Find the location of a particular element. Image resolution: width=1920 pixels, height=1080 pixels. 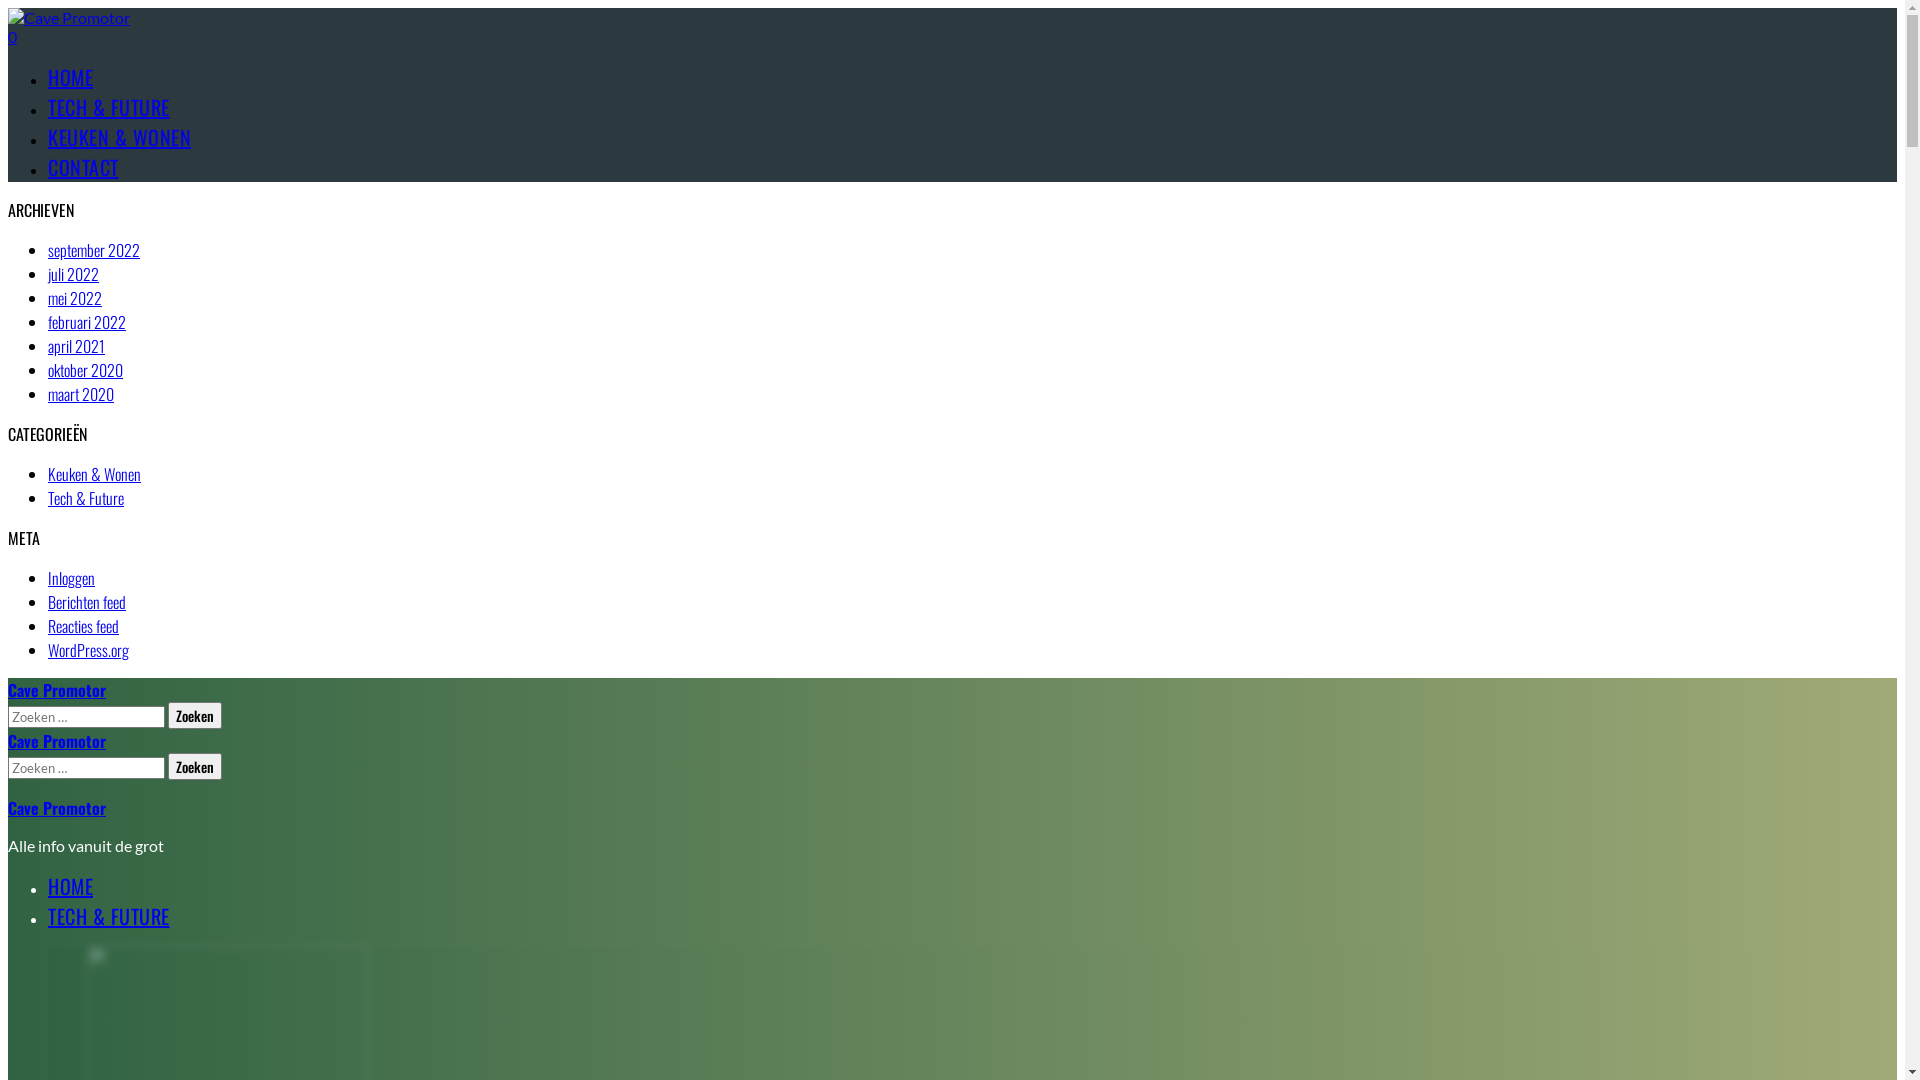

Keuken & Wonen is located at coordinates (94, 474).